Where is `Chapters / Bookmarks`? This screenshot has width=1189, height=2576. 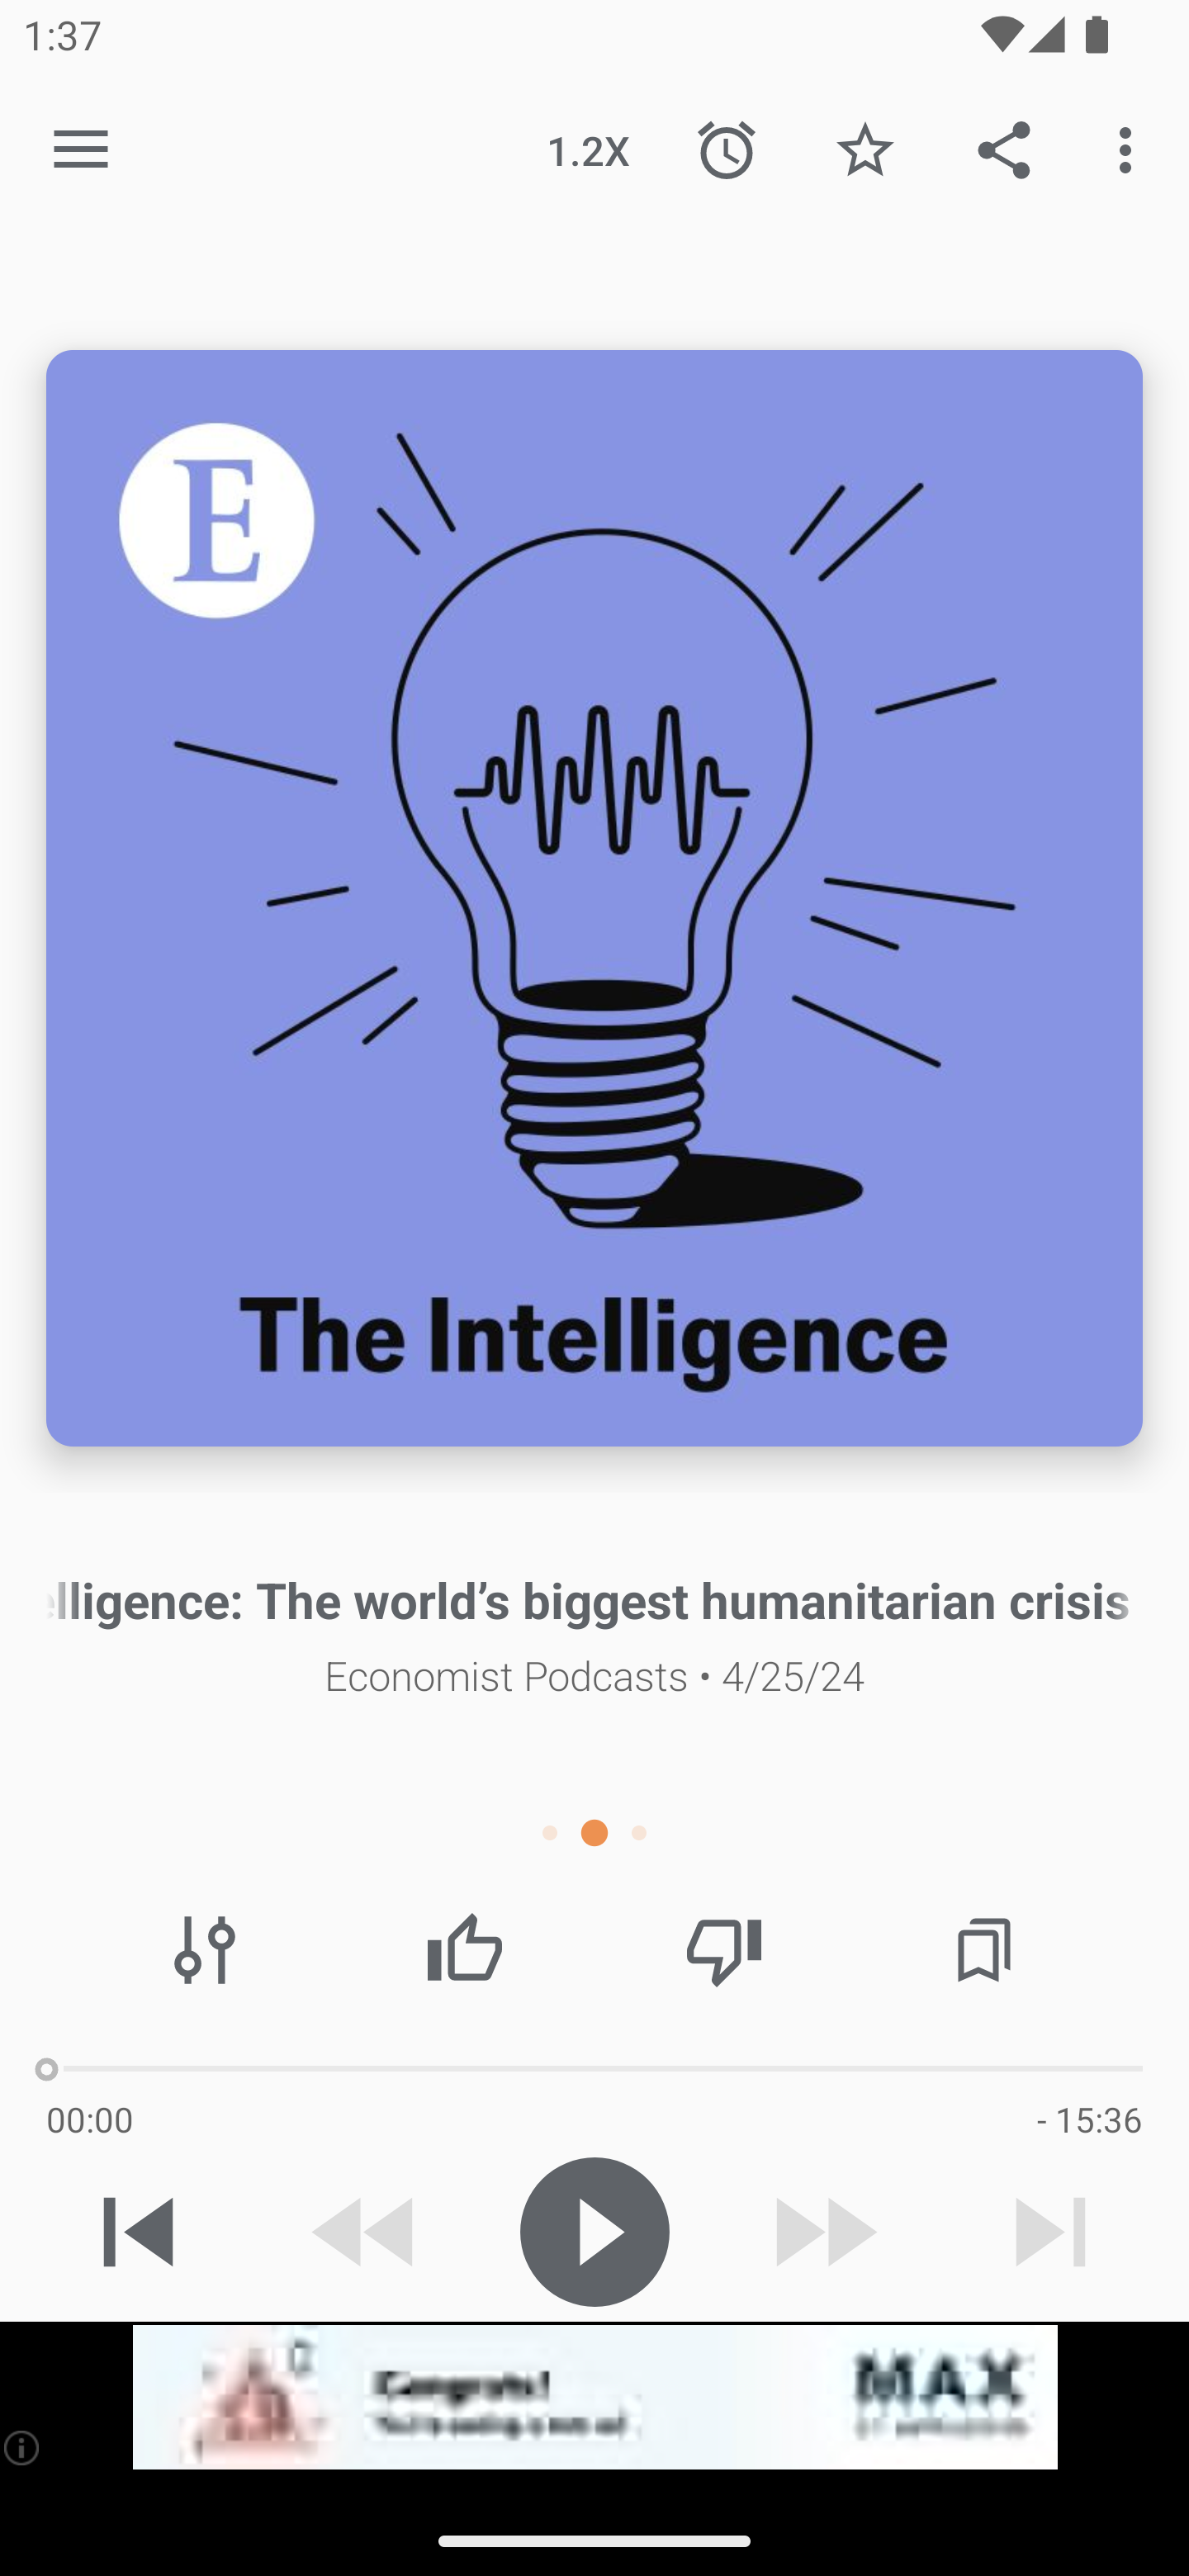
Chapters / Bookmarks is located at coordinates (983, 1950).